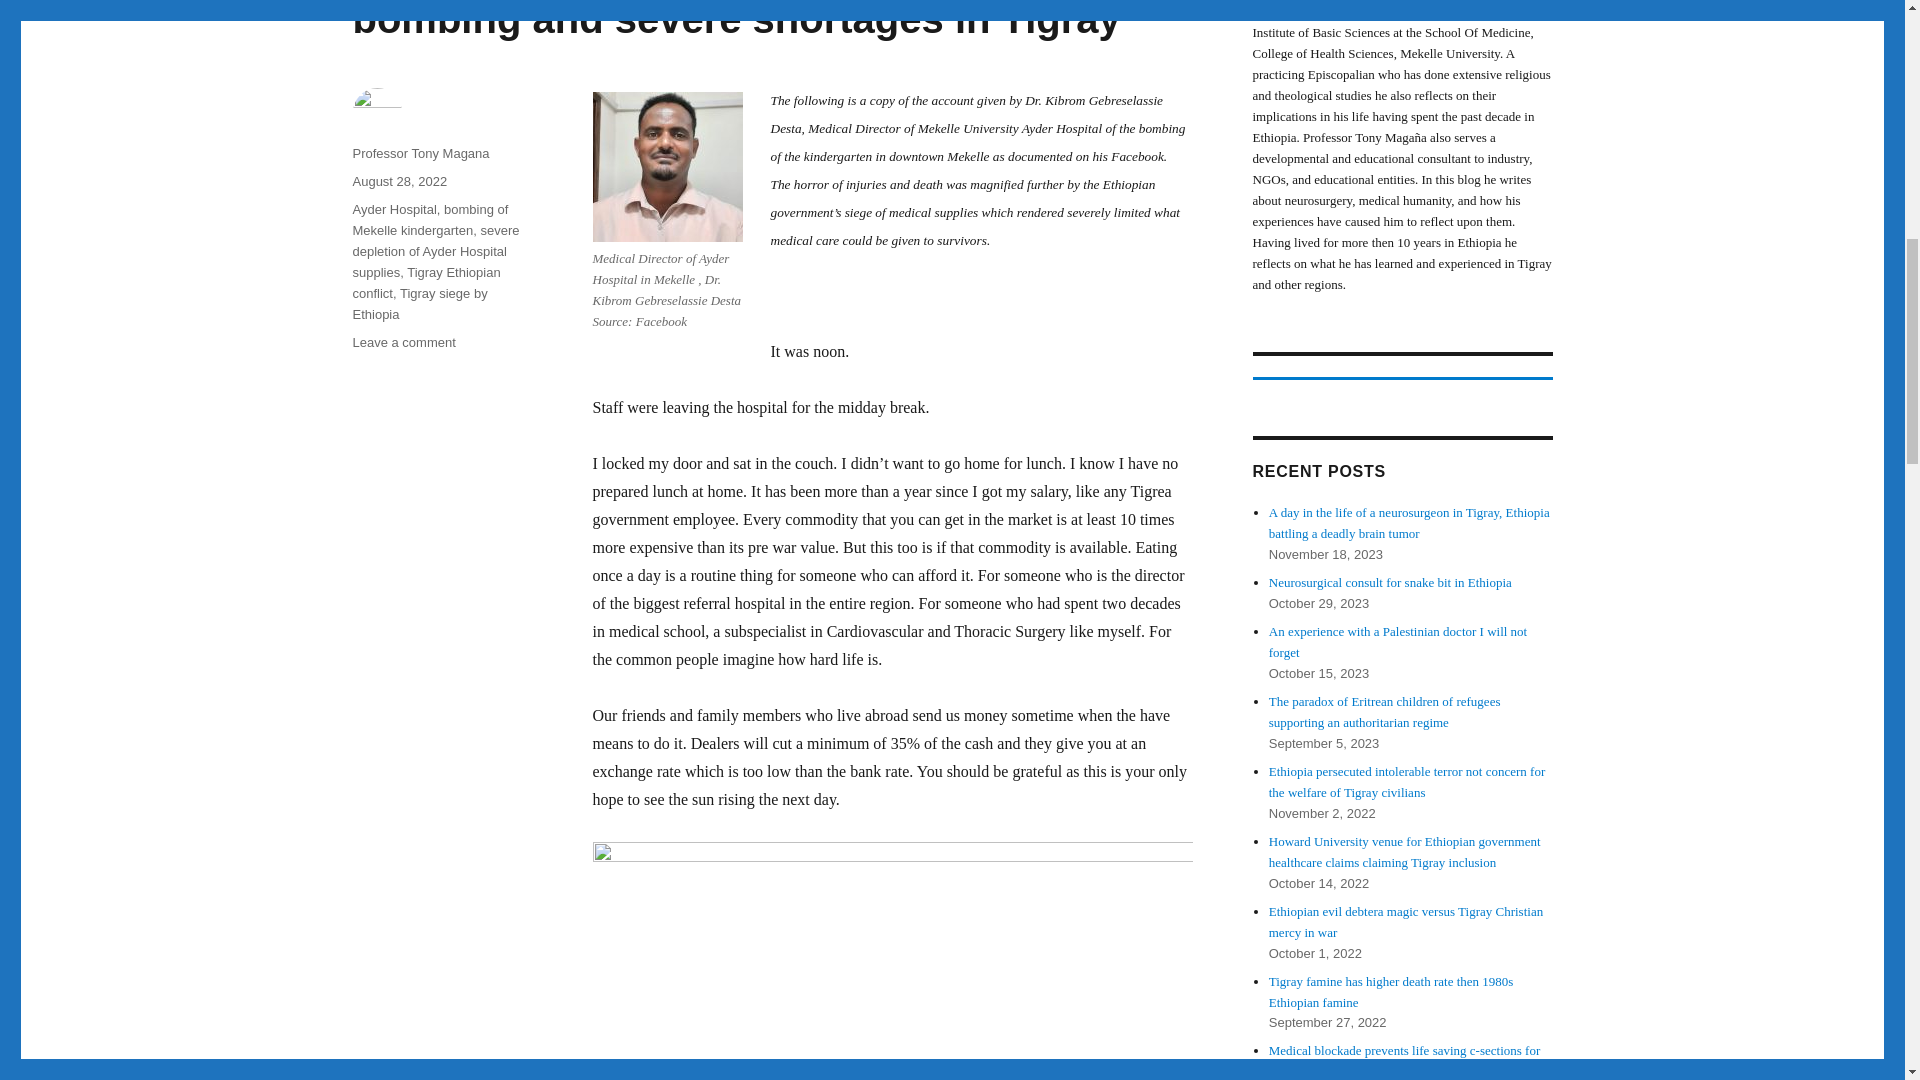 The image size is (1920, 1080). I want to click on bombing of Mekelle kindergarten, so click(430, 219).